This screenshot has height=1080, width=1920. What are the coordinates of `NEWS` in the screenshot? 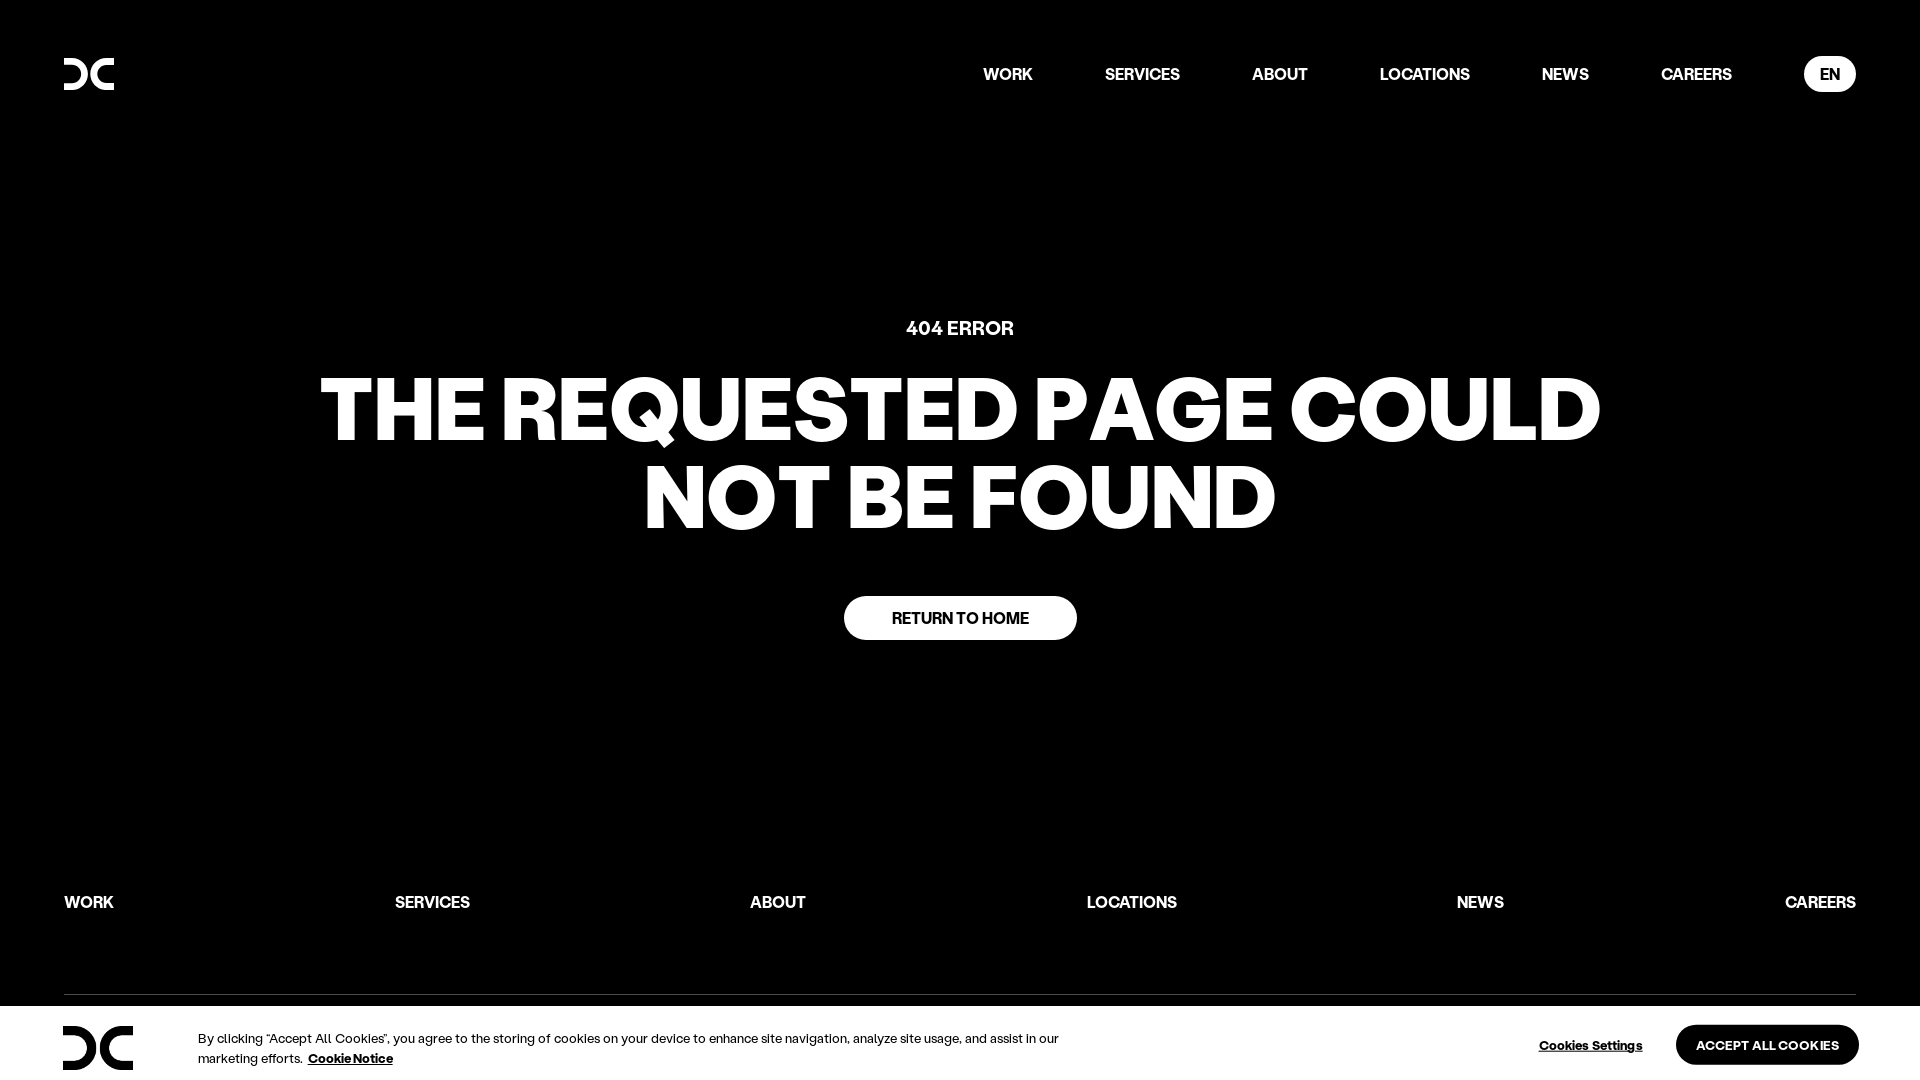 It's located at (1566, 74).